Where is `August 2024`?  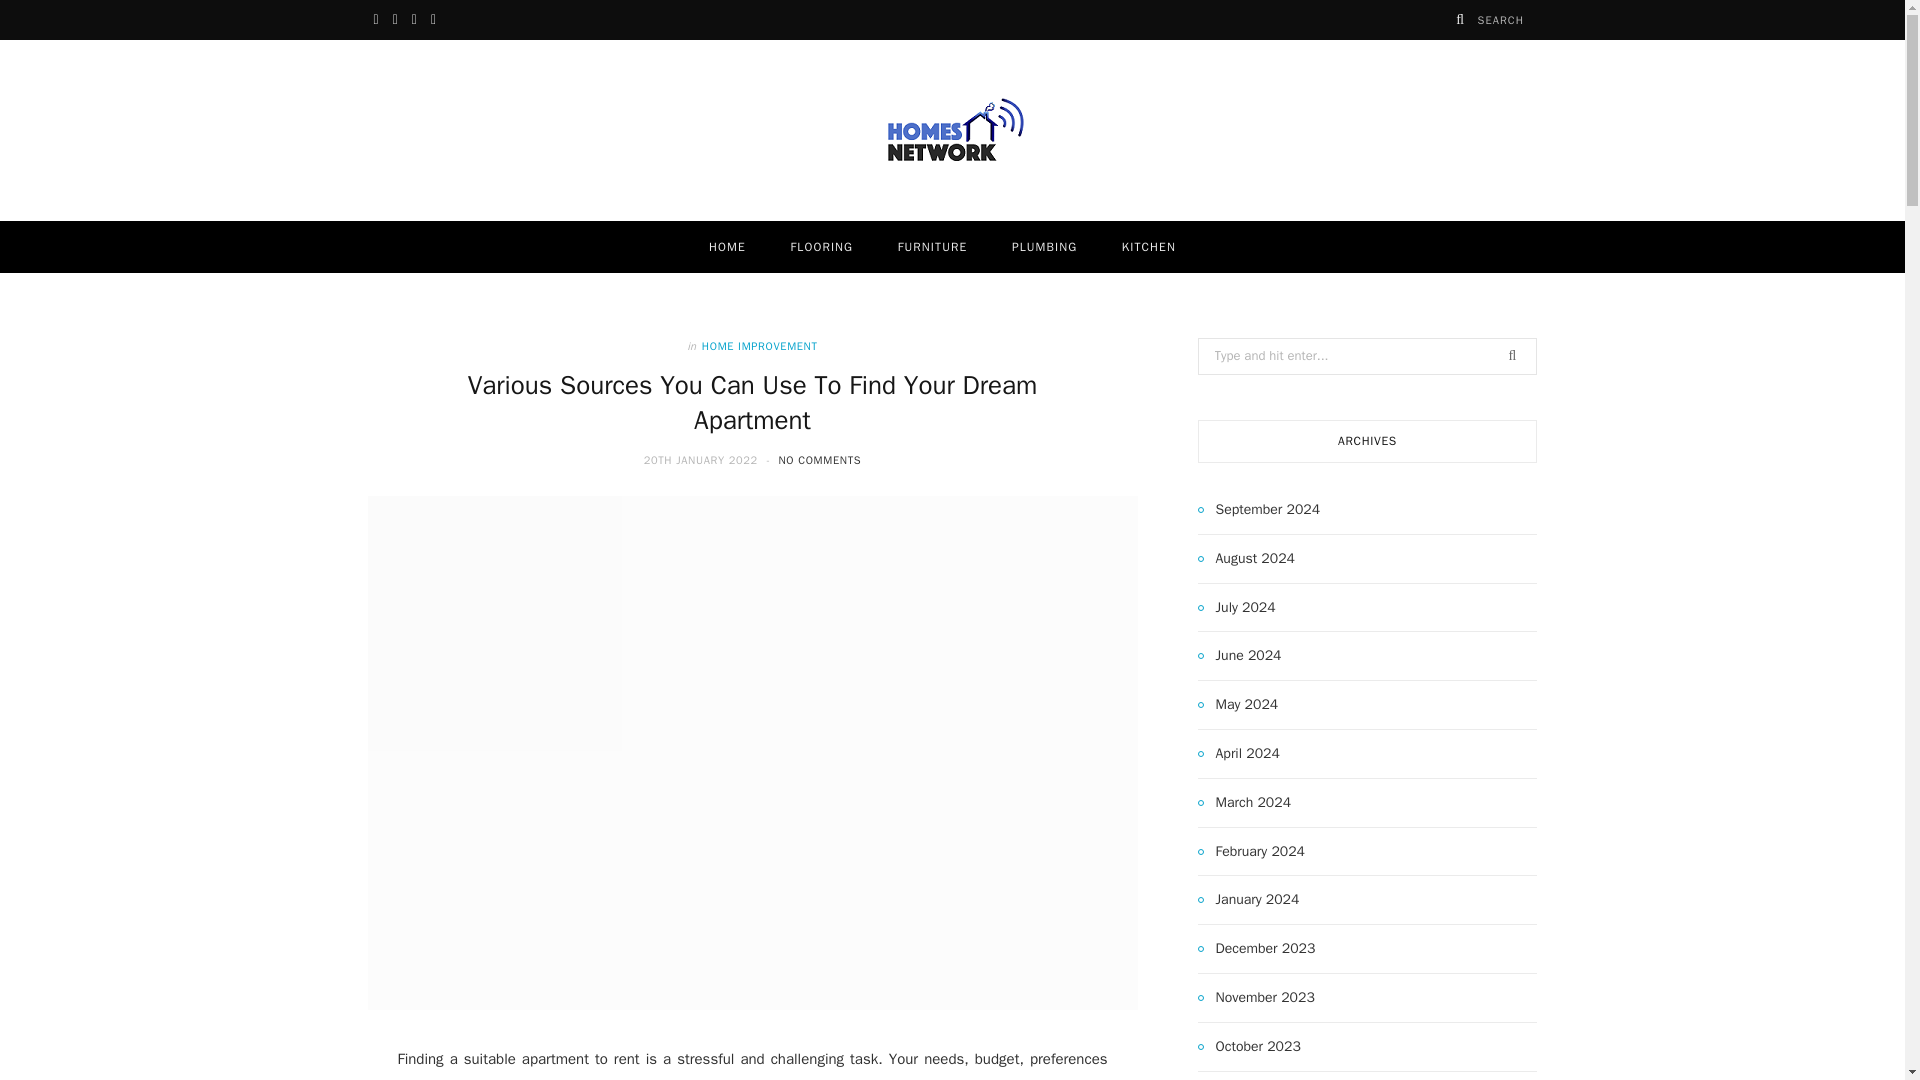 August 2024 is located at coordinates (1246, 558).